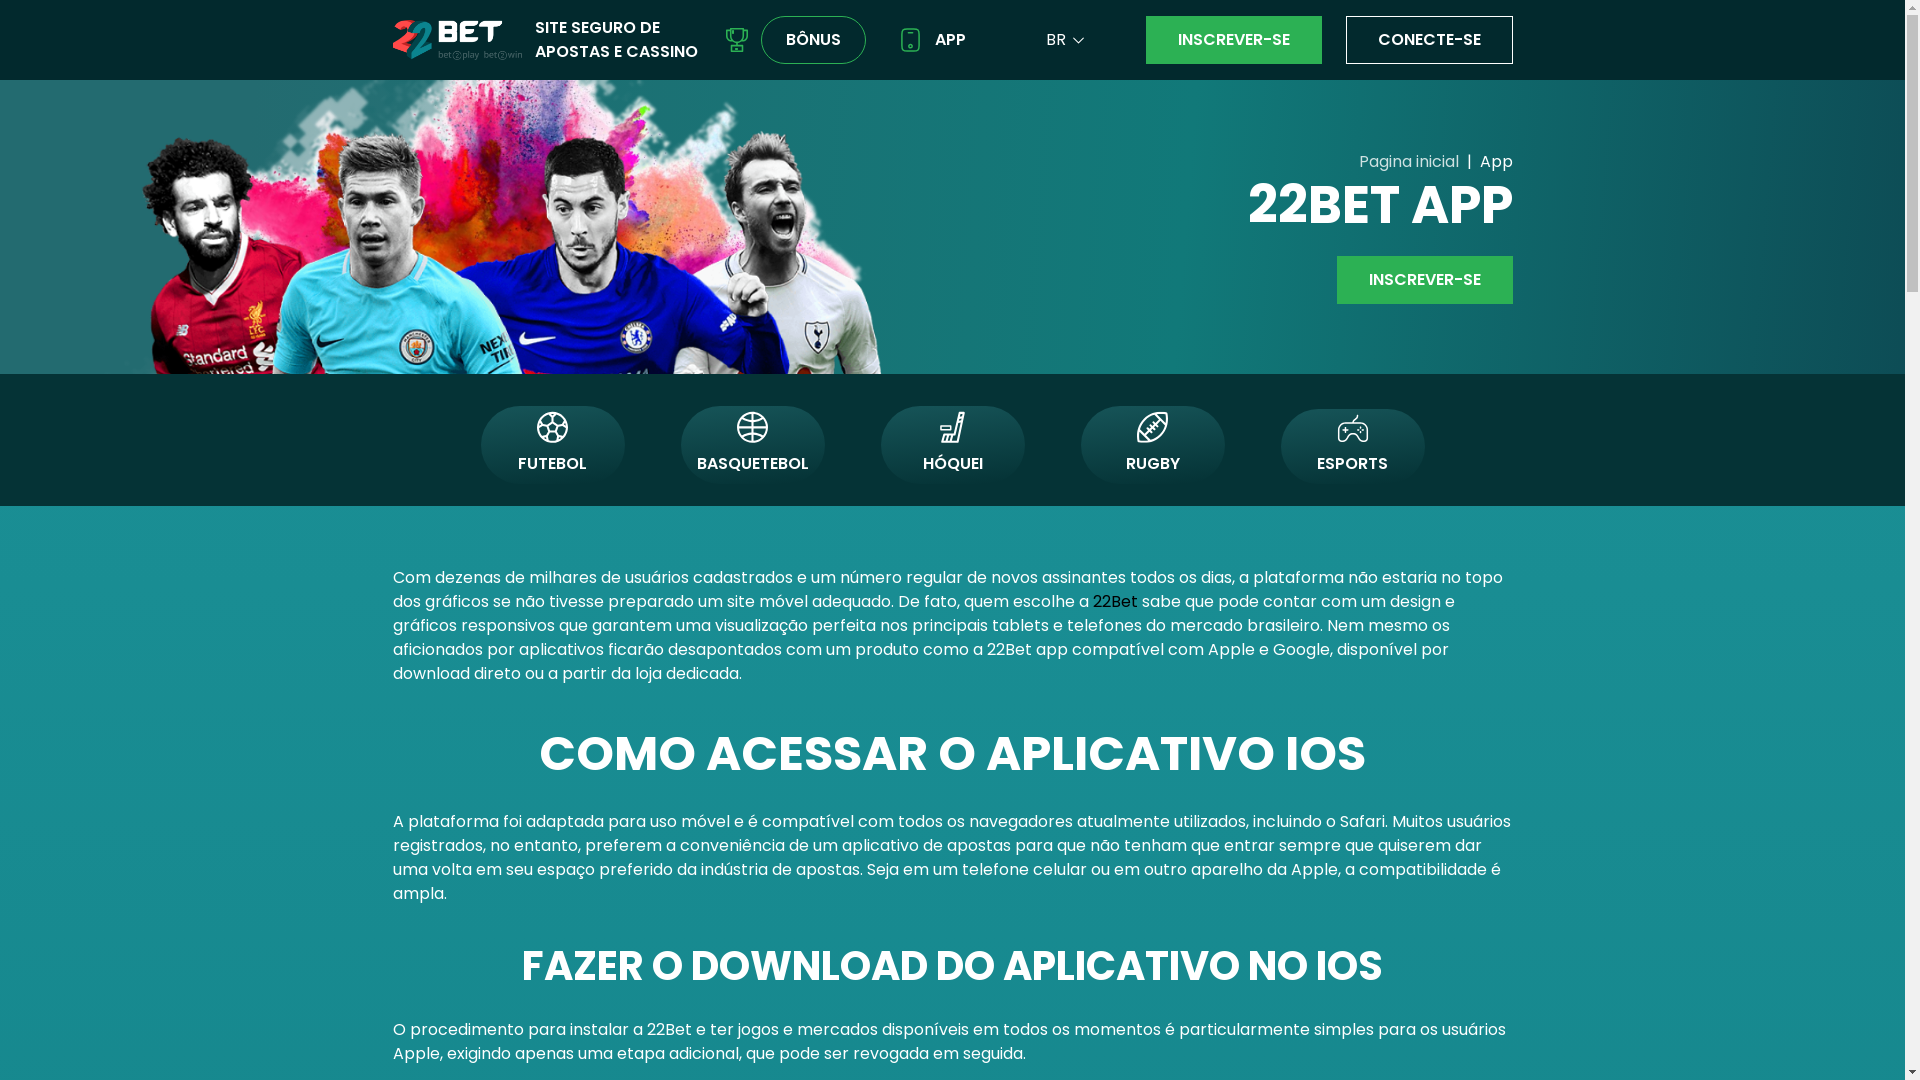 The image size is (1920, 1080). Describe the element at coordinates (456, 40) in the screenshot. I see `22Bet` at that location.